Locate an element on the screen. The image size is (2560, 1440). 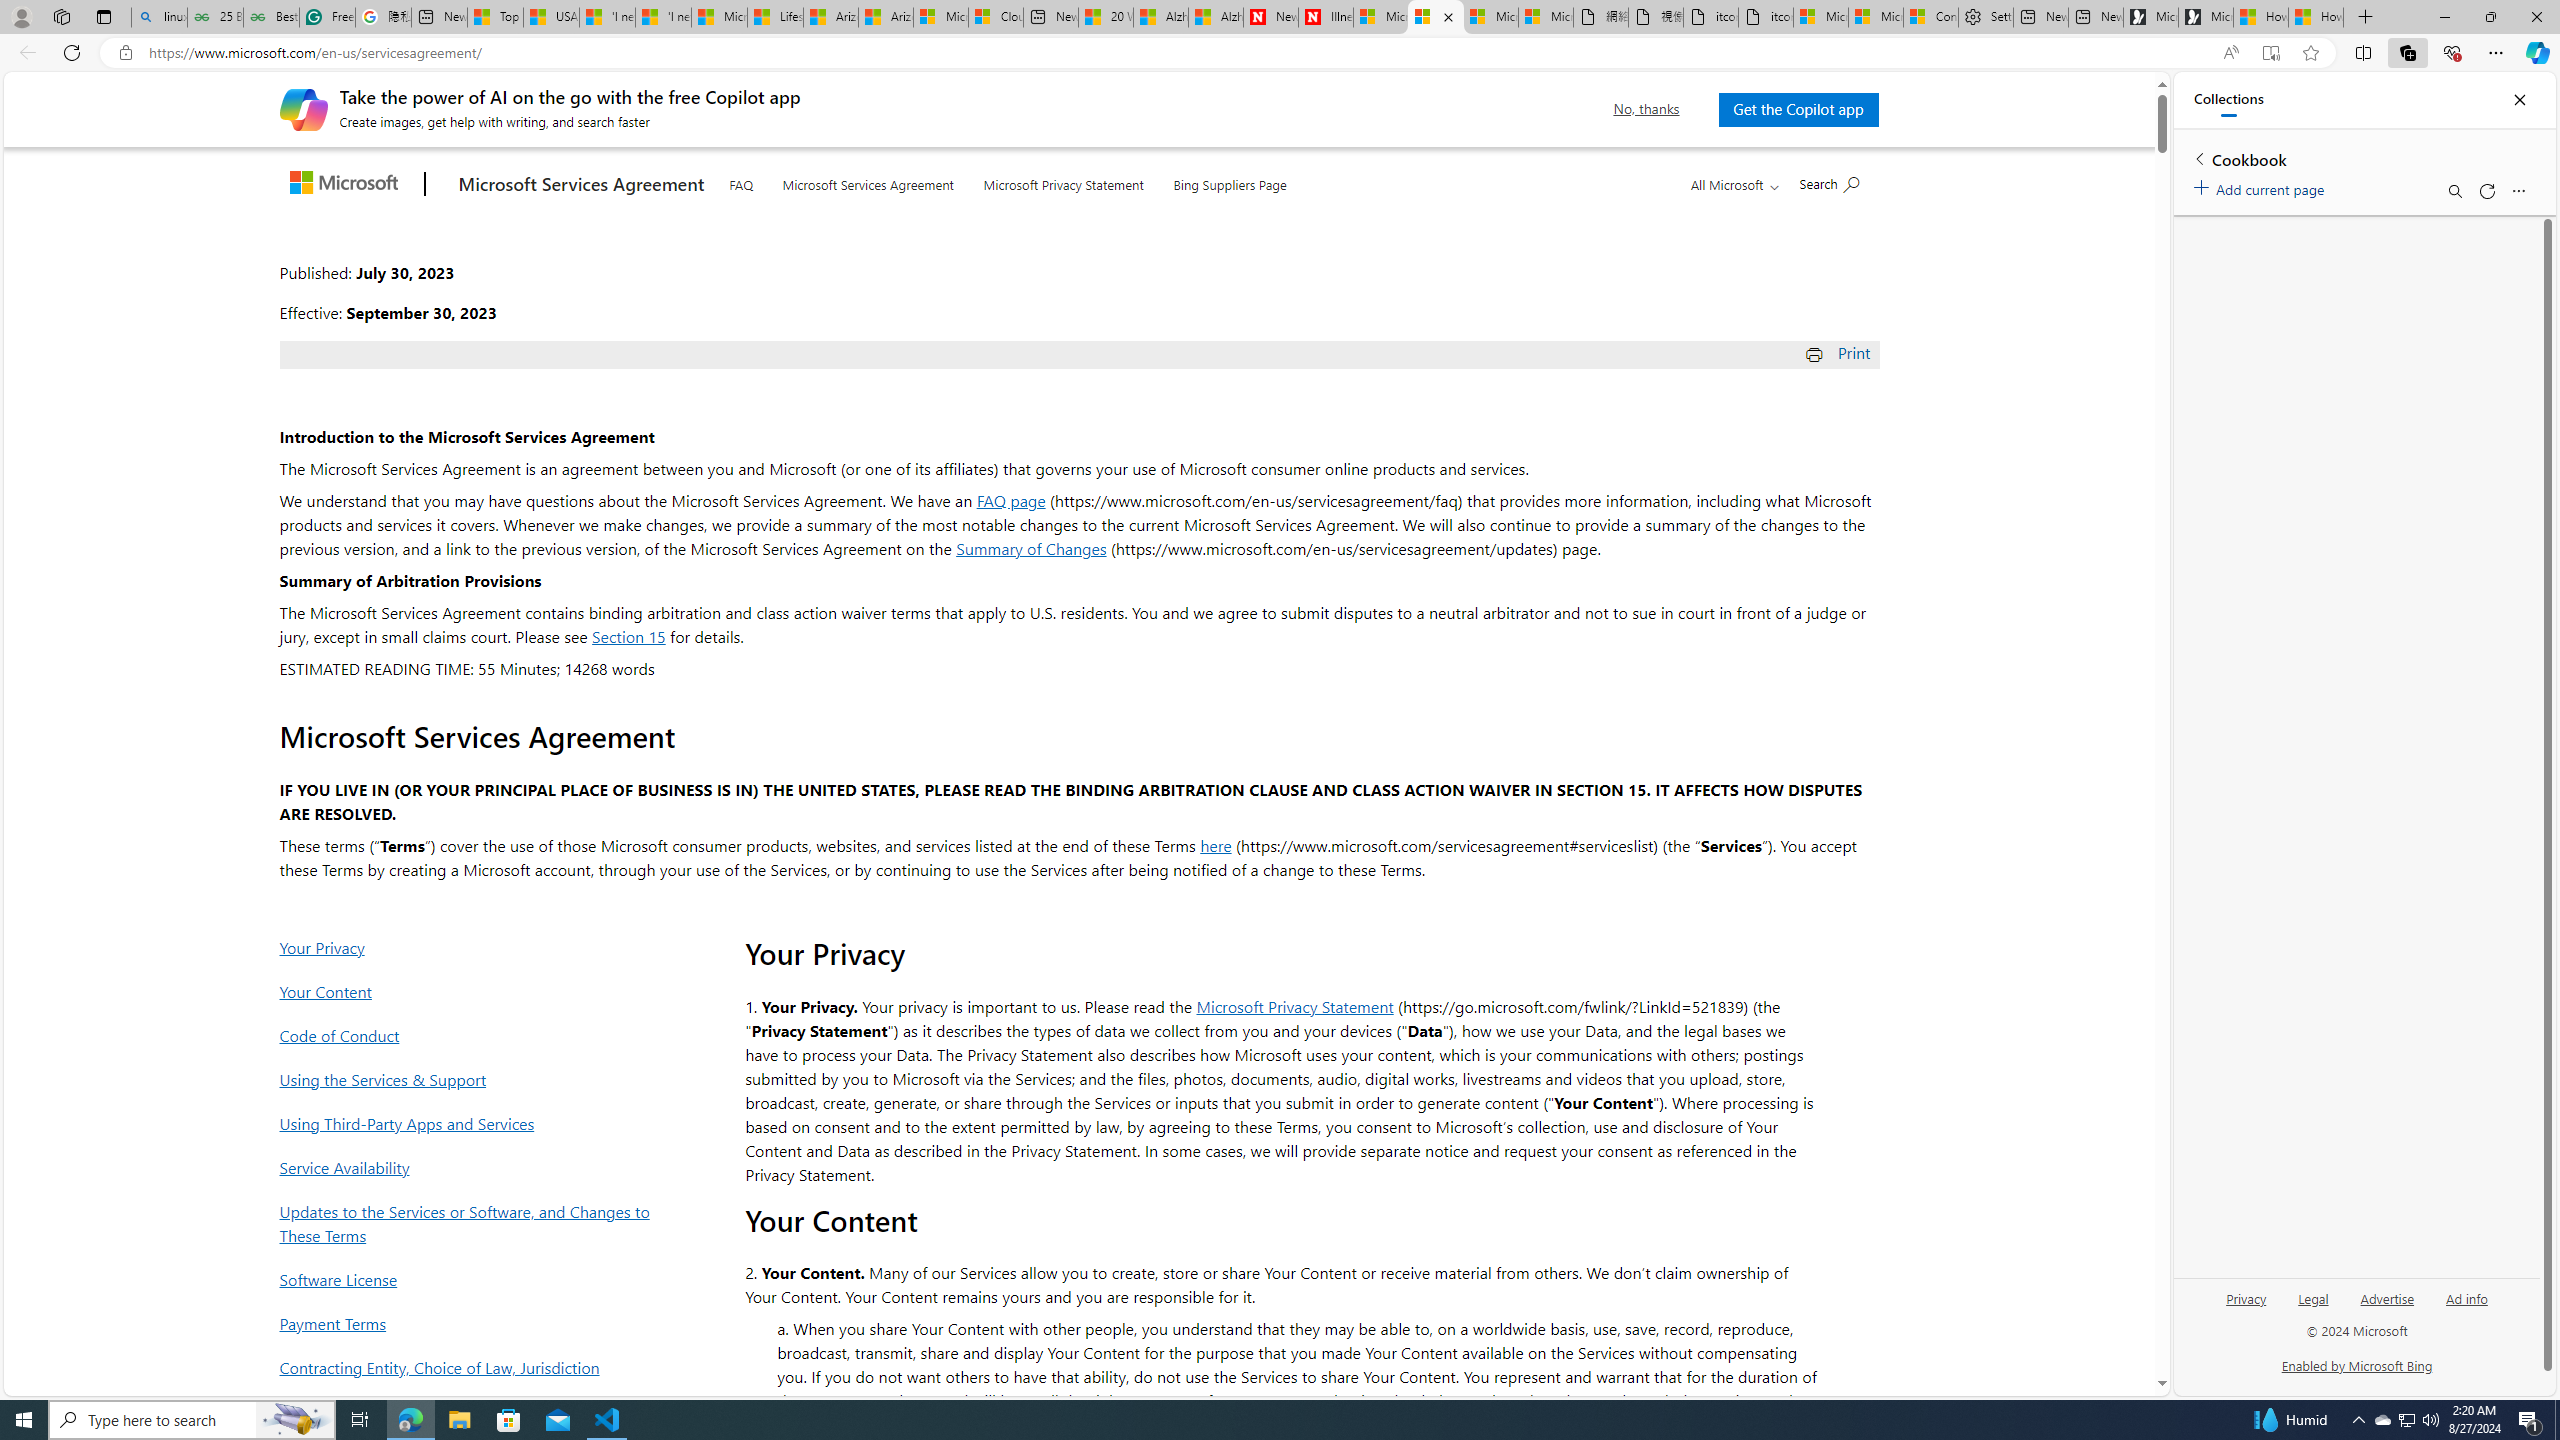
Service Availability is located at coordinates (471, 1166).